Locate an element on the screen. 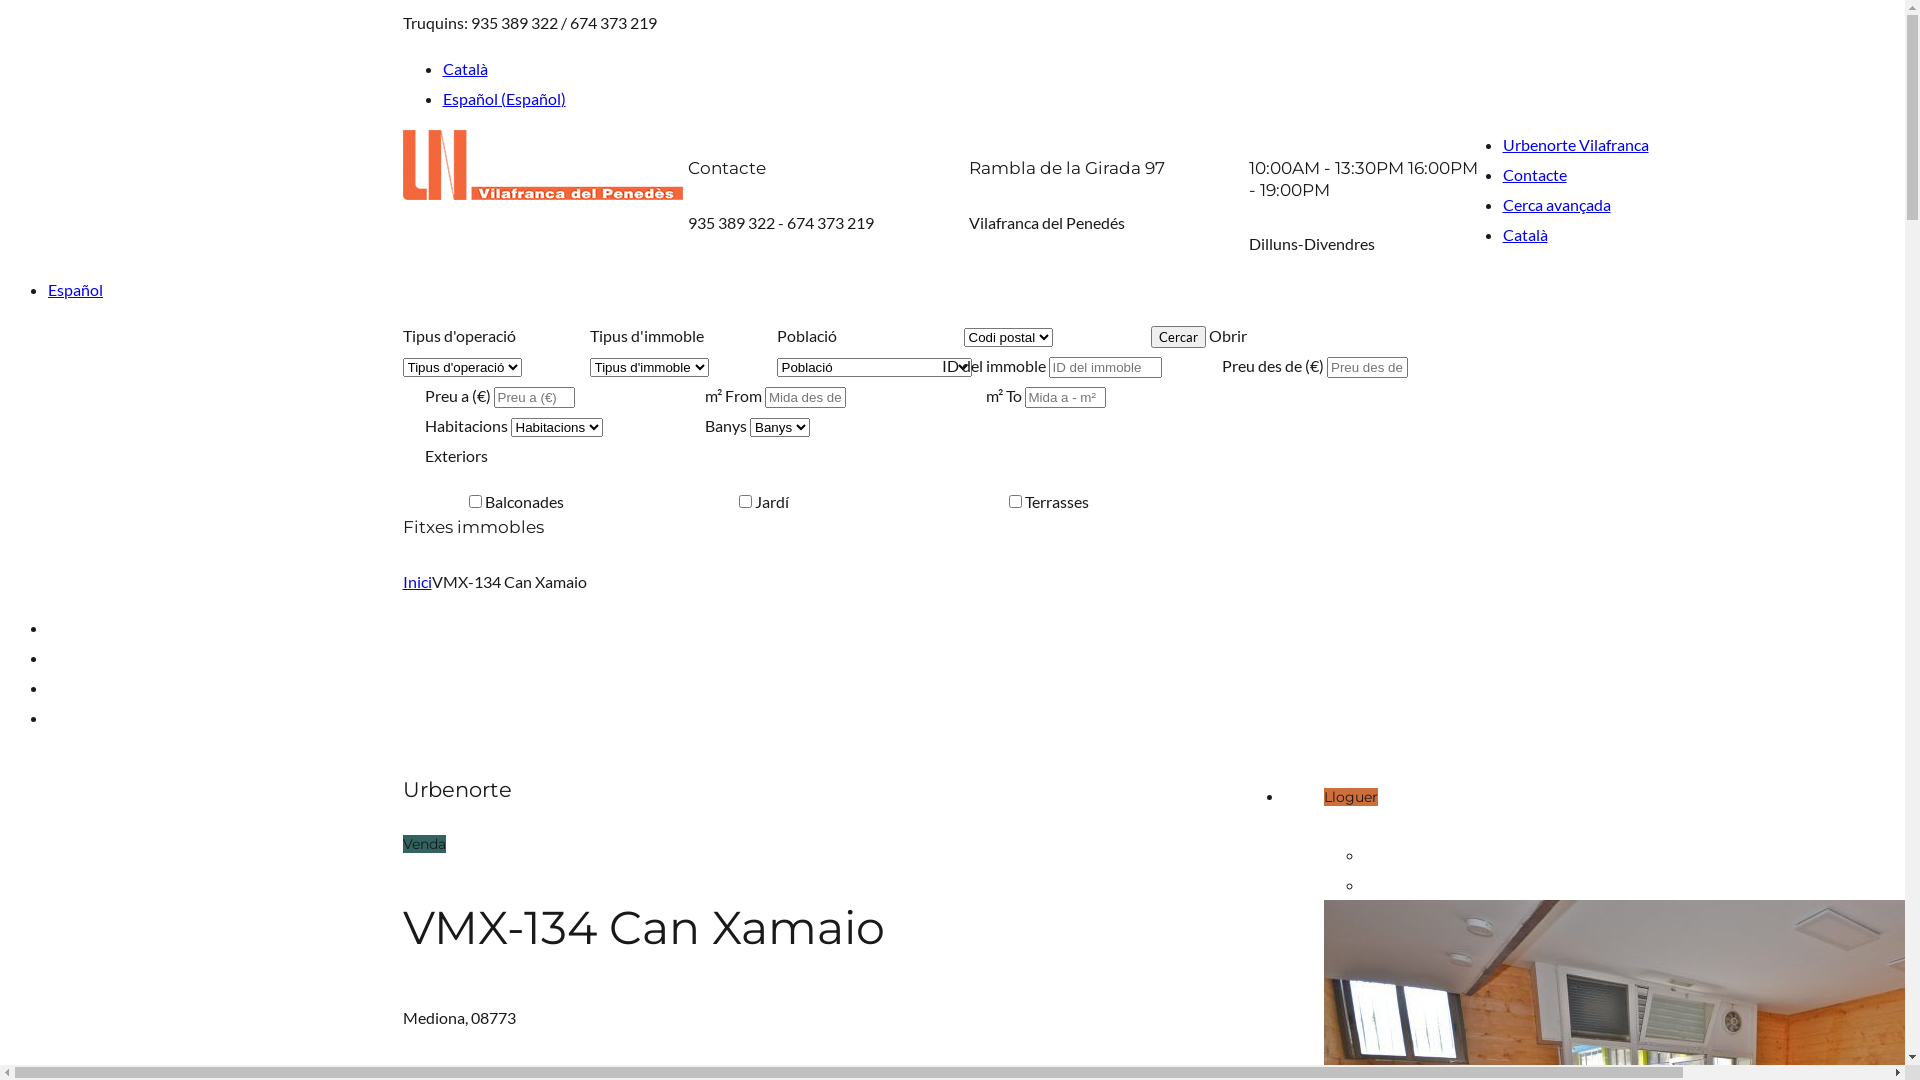 The height and width of the screenshot is (1080, 1920). Urbenorte Vilafranca is located at coordinates (1575, 144).